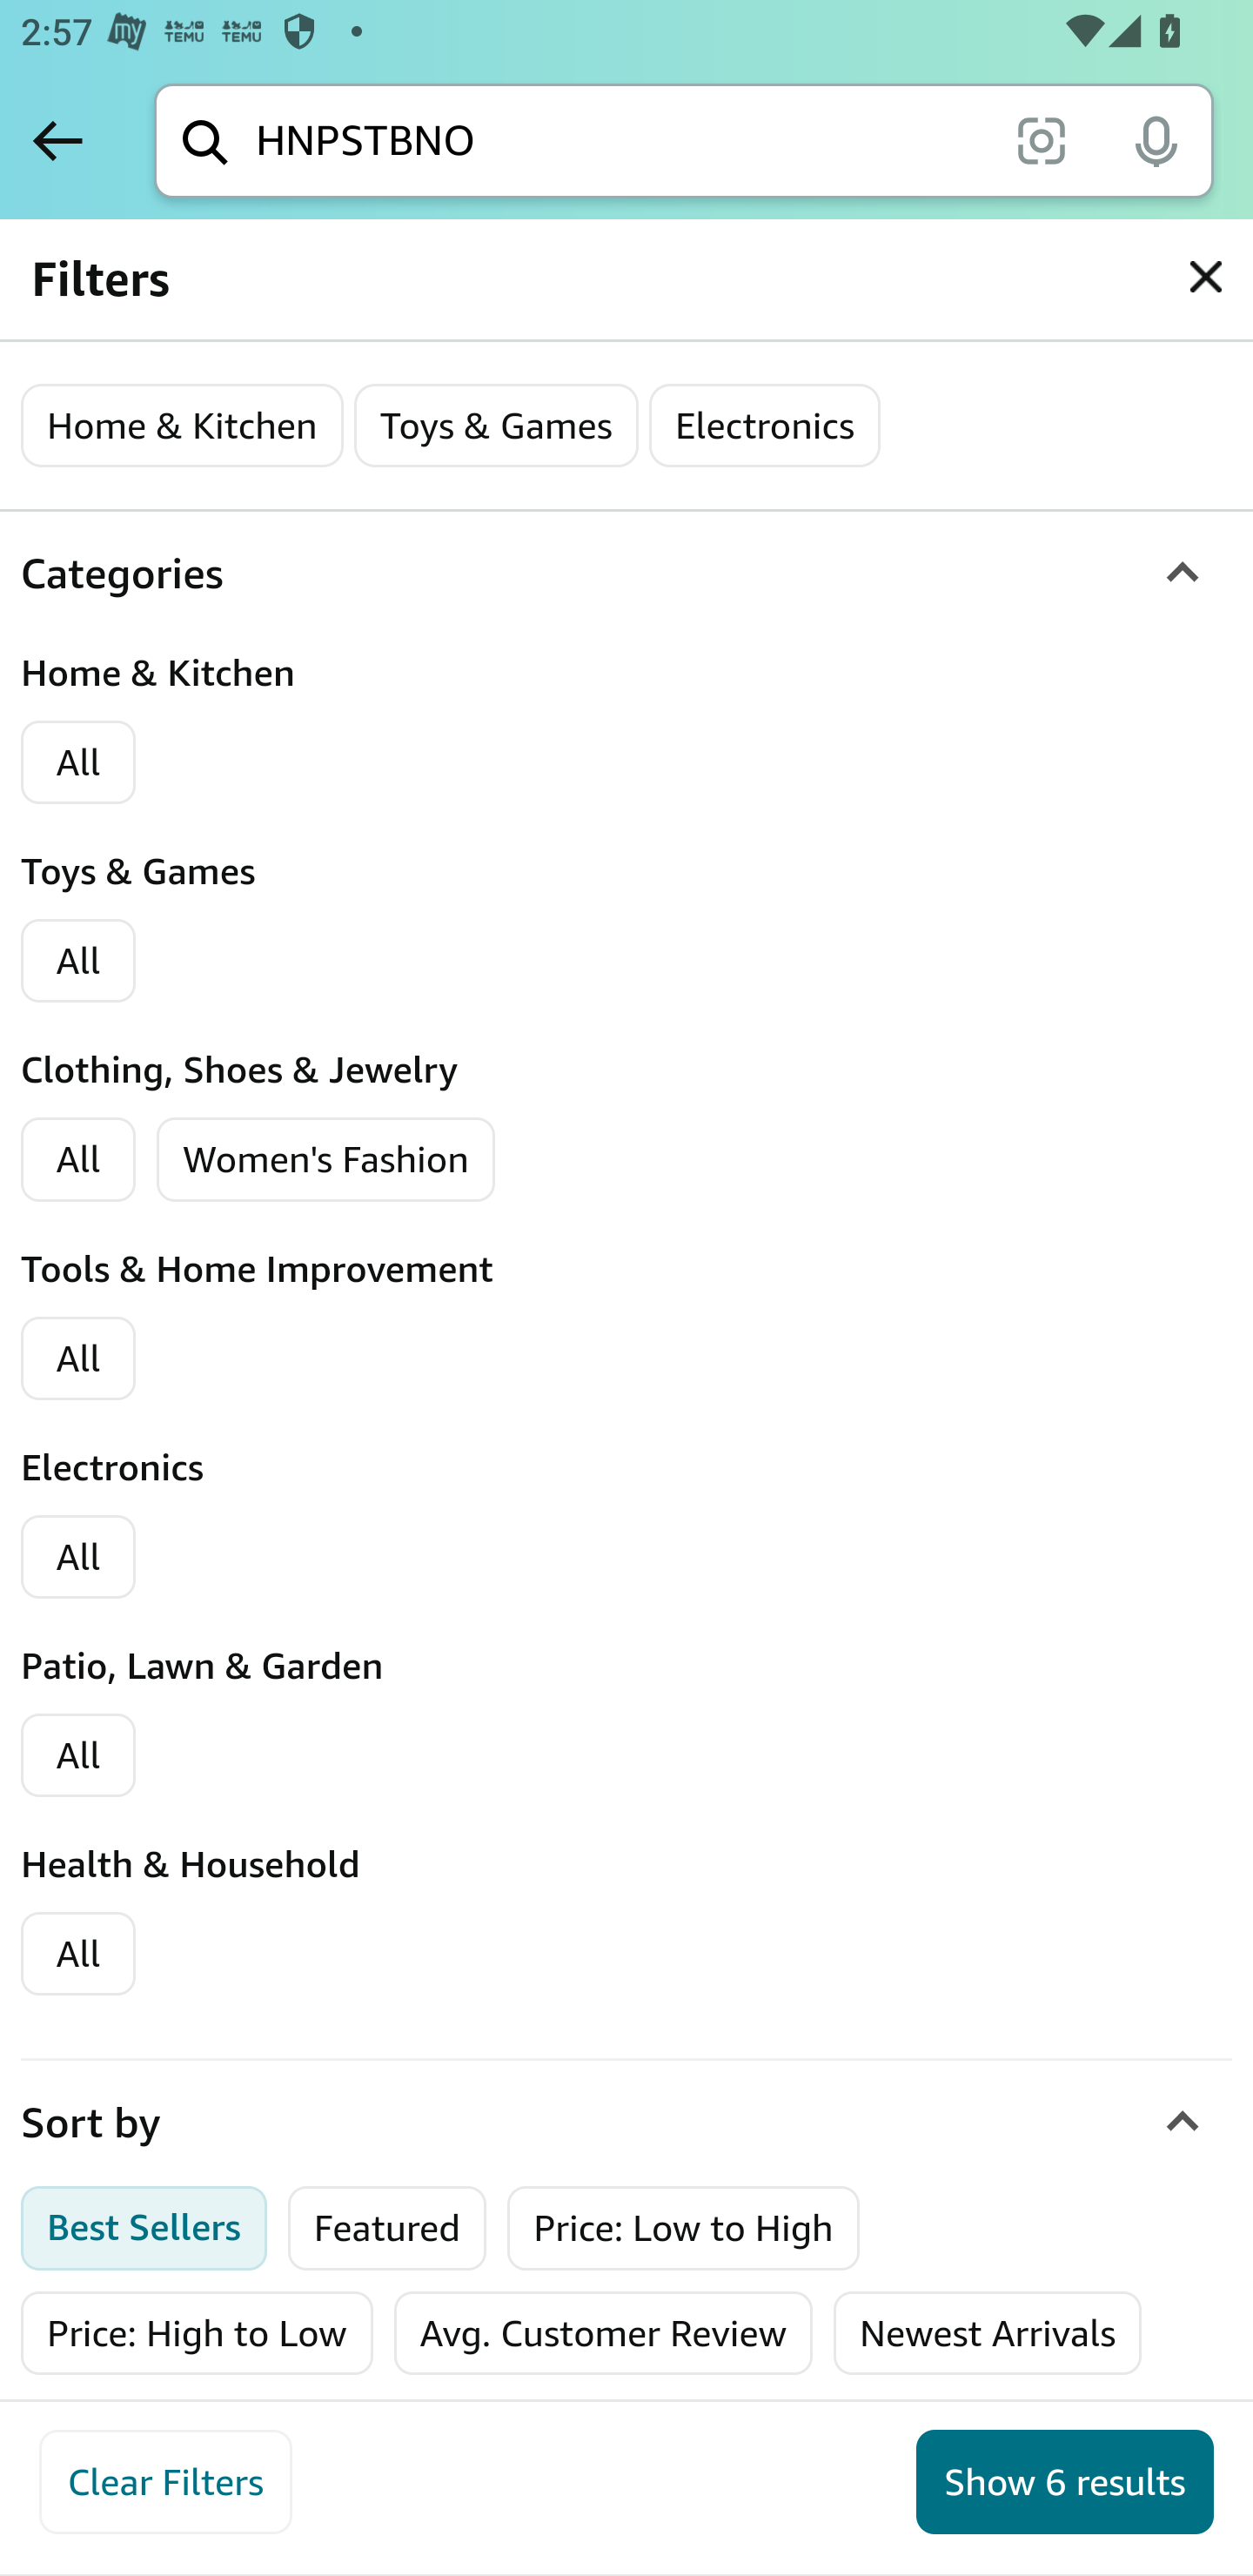  What do you see at coordinates (183, 425) in the screenshot?
I see `Home & Kitchen` at bounding box center [183, 425].